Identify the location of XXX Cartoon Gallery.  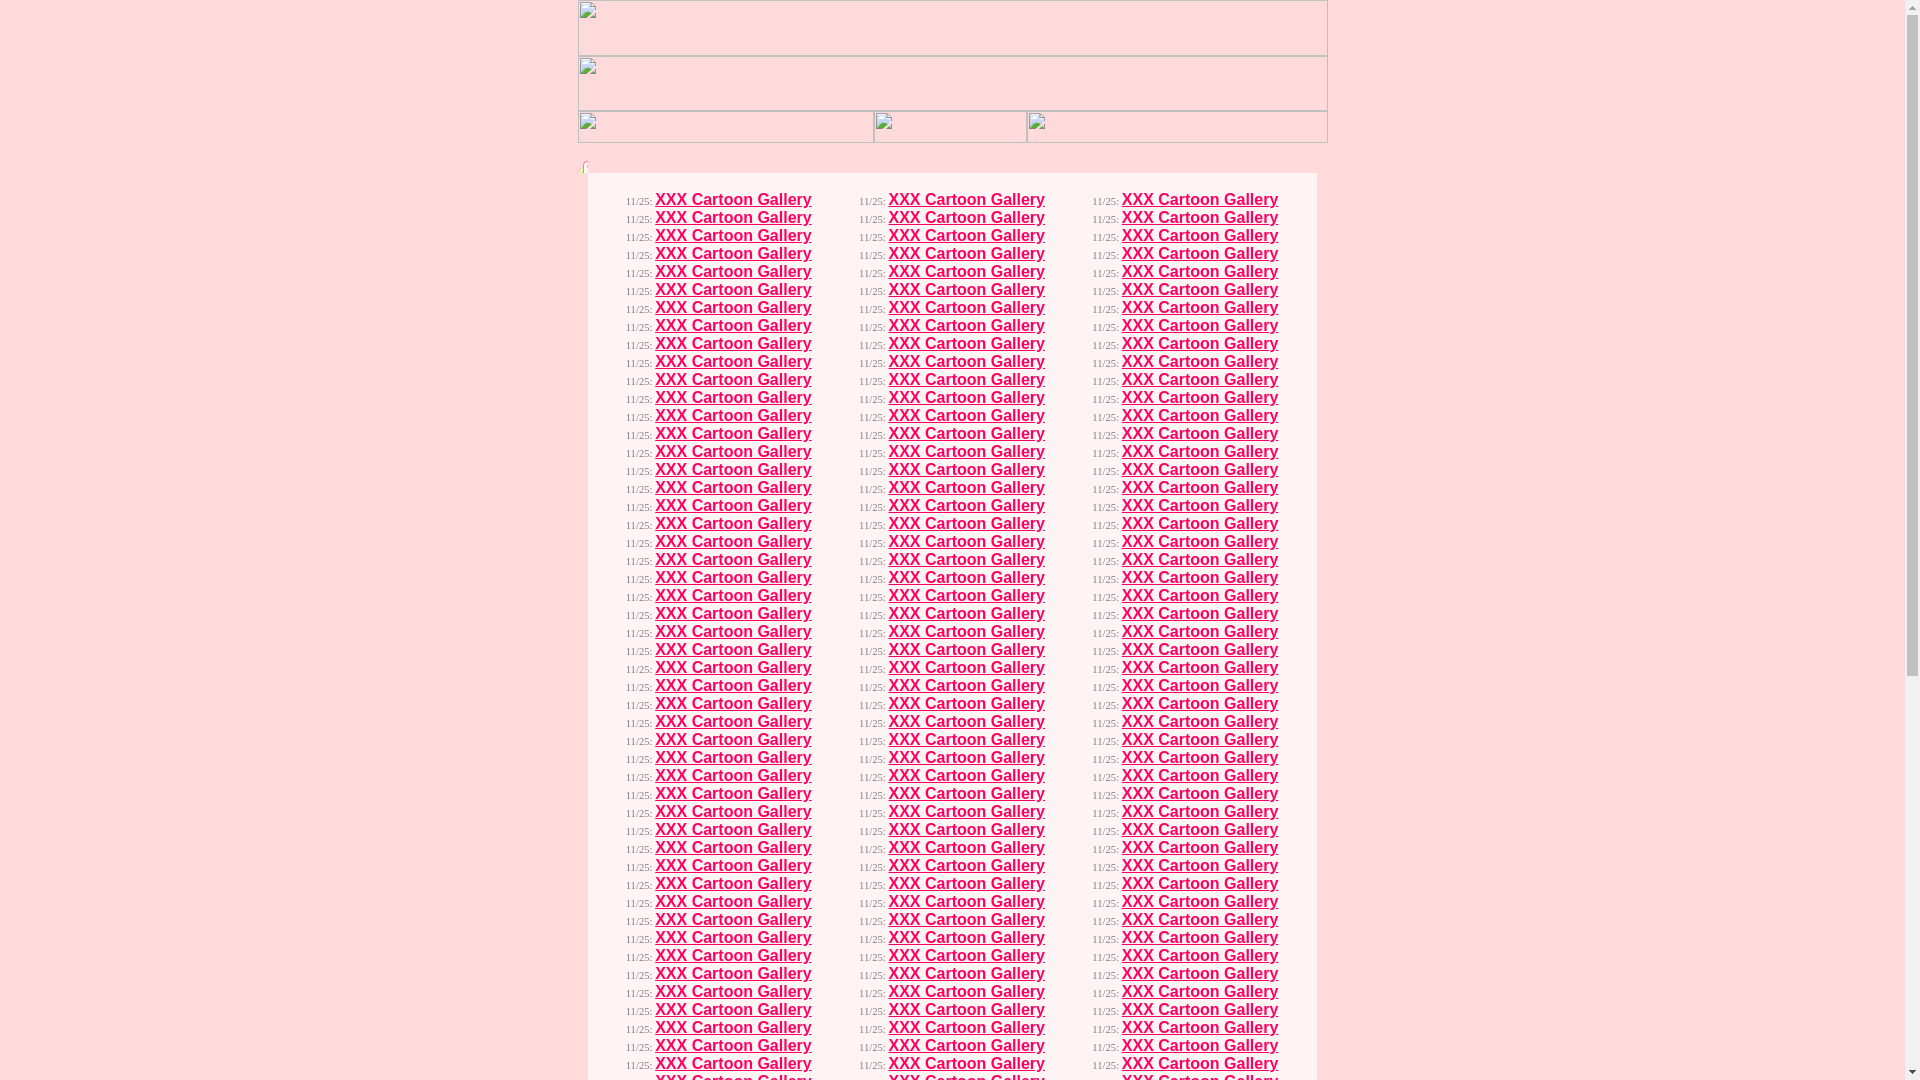
(966, 812).